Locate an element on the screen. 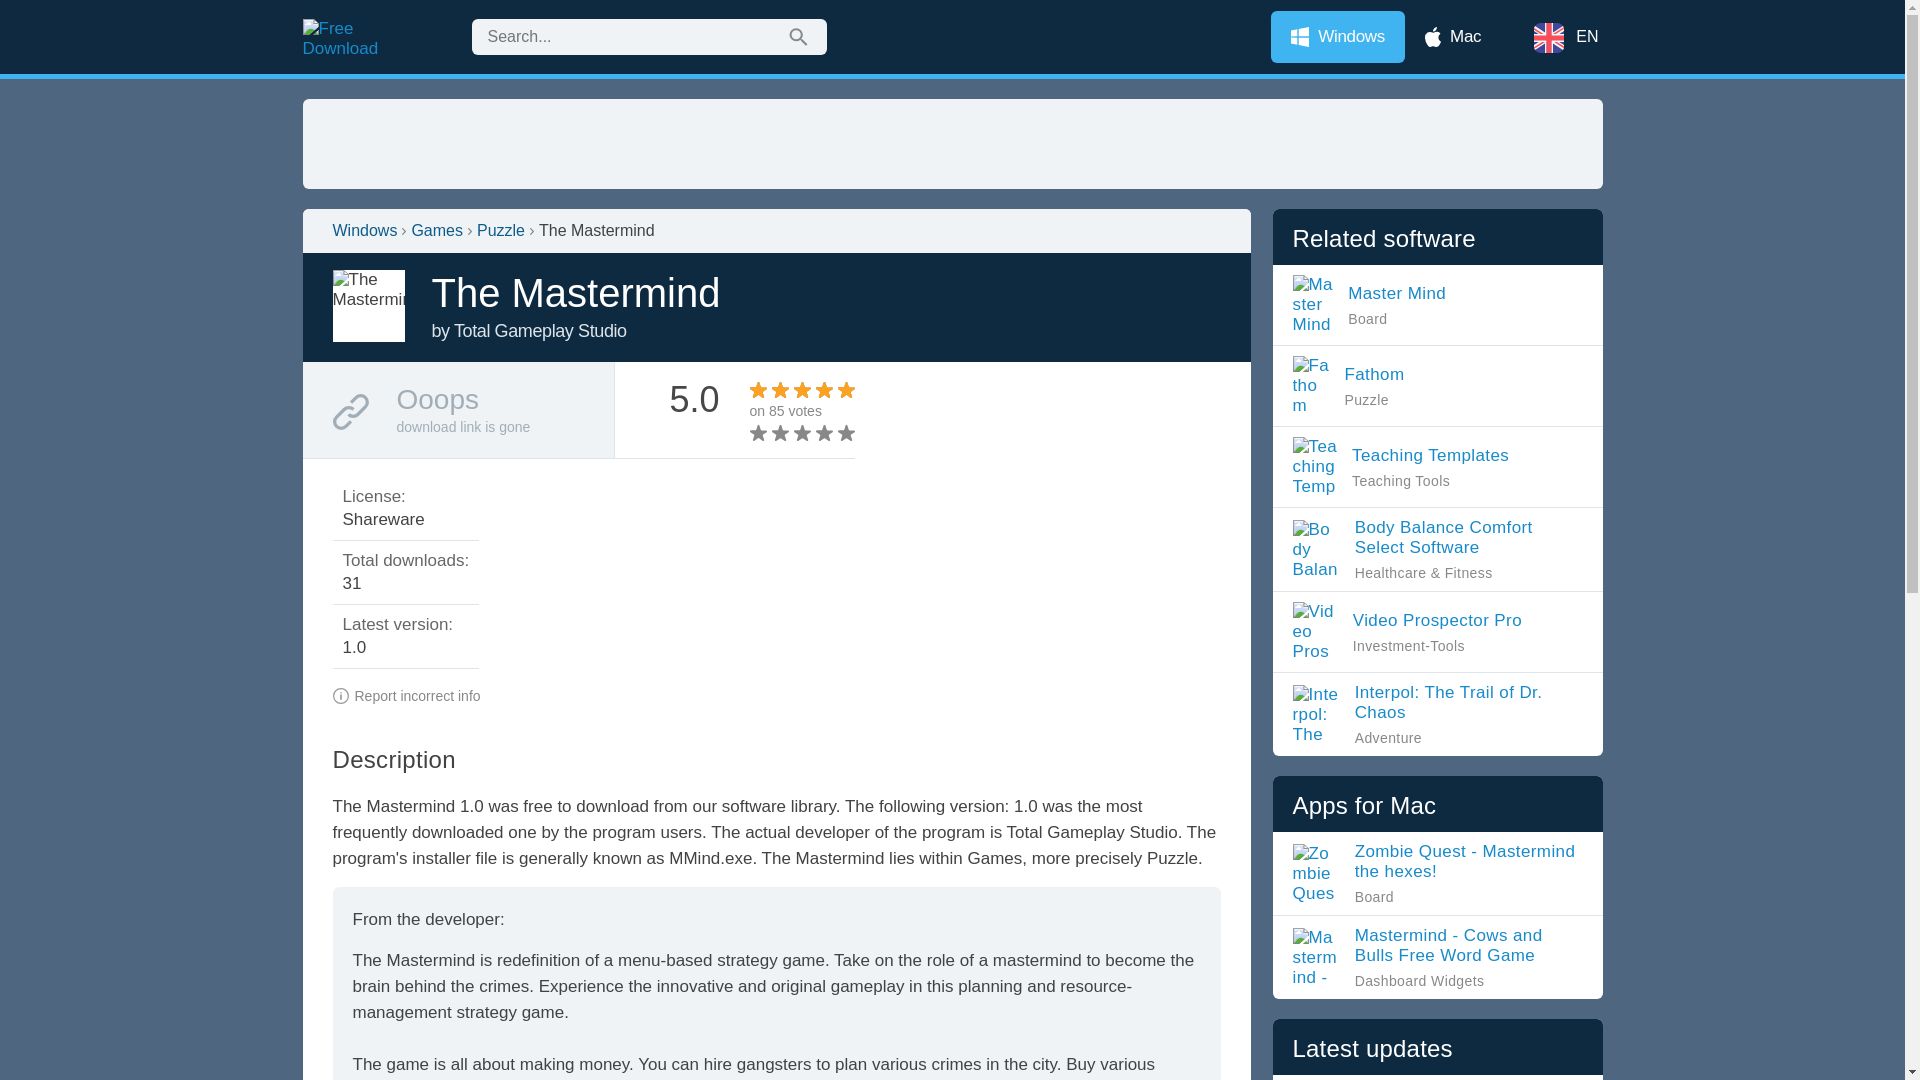 This screenshot has height=1080, width=1920. Windows is located at coordinates (1338, 36).